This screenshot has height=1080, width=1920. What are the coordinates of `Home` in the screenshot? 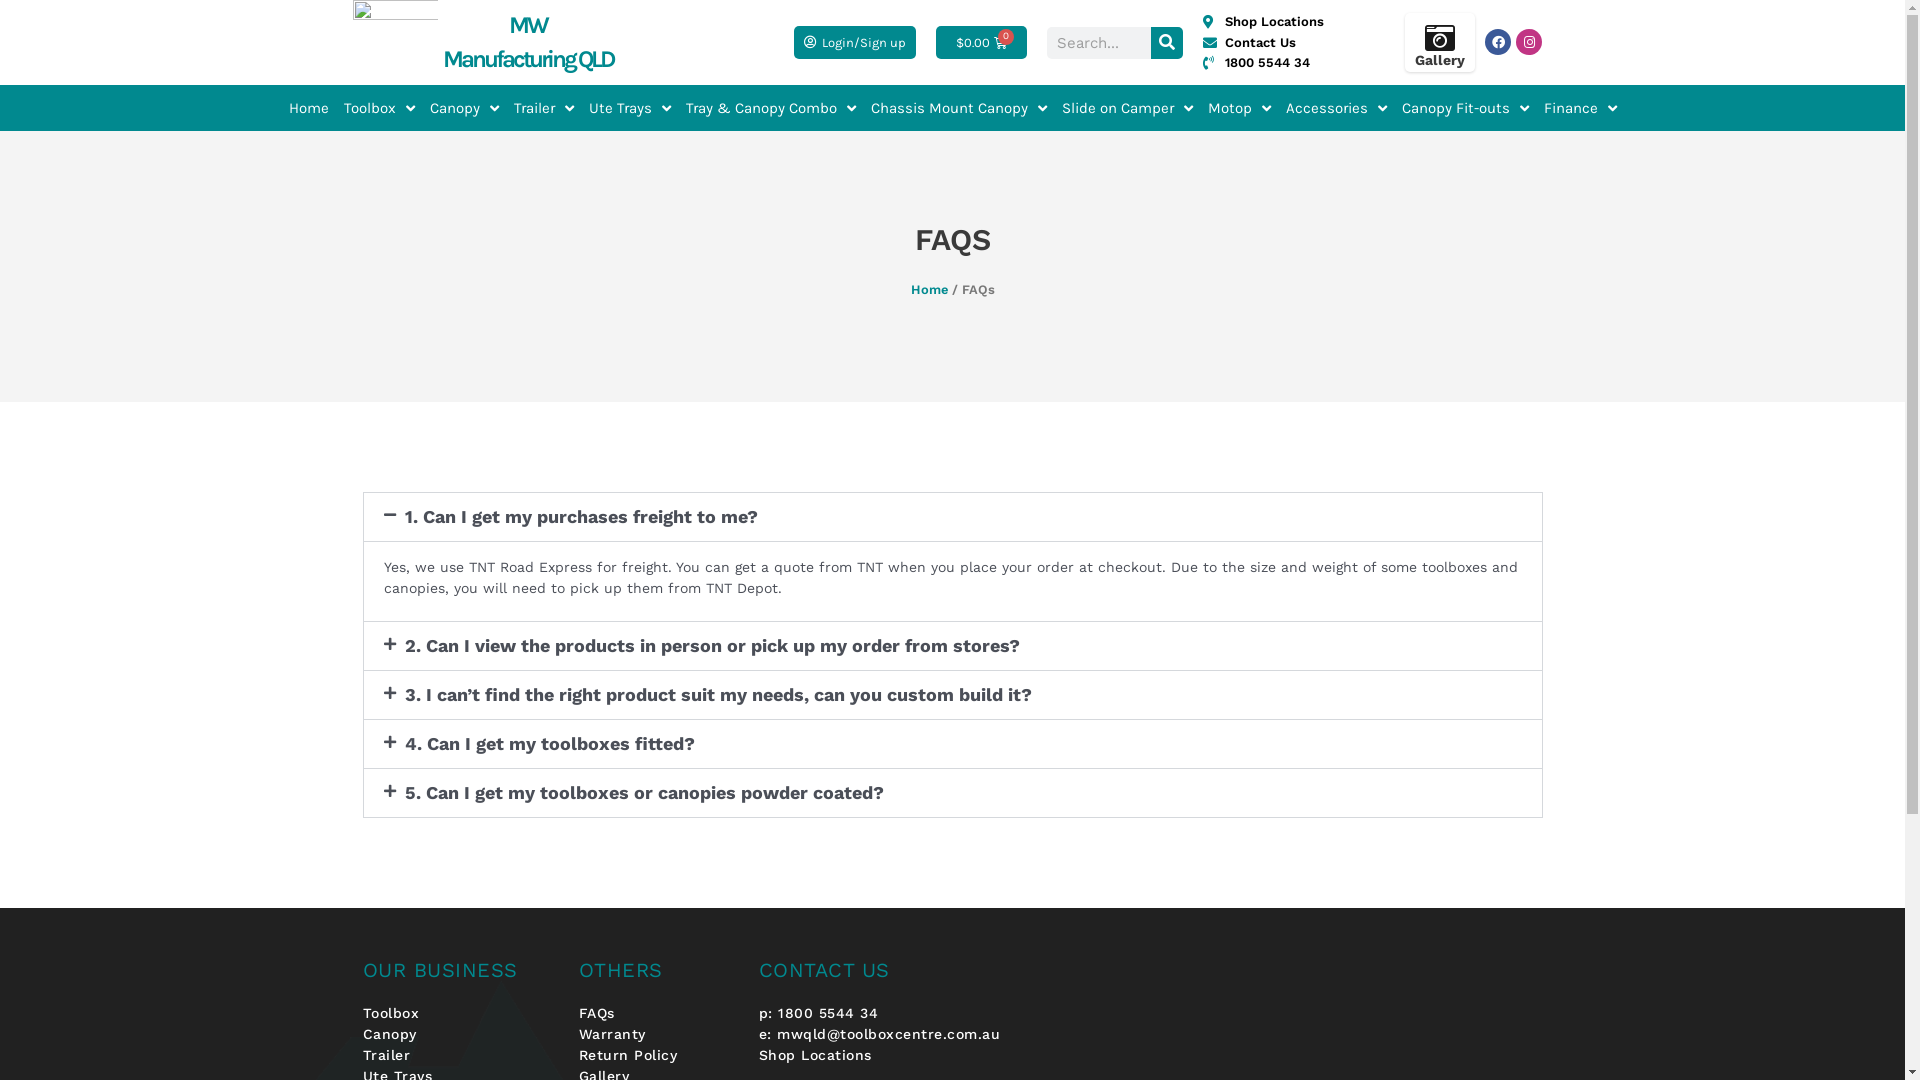 It's located at (928, 290).